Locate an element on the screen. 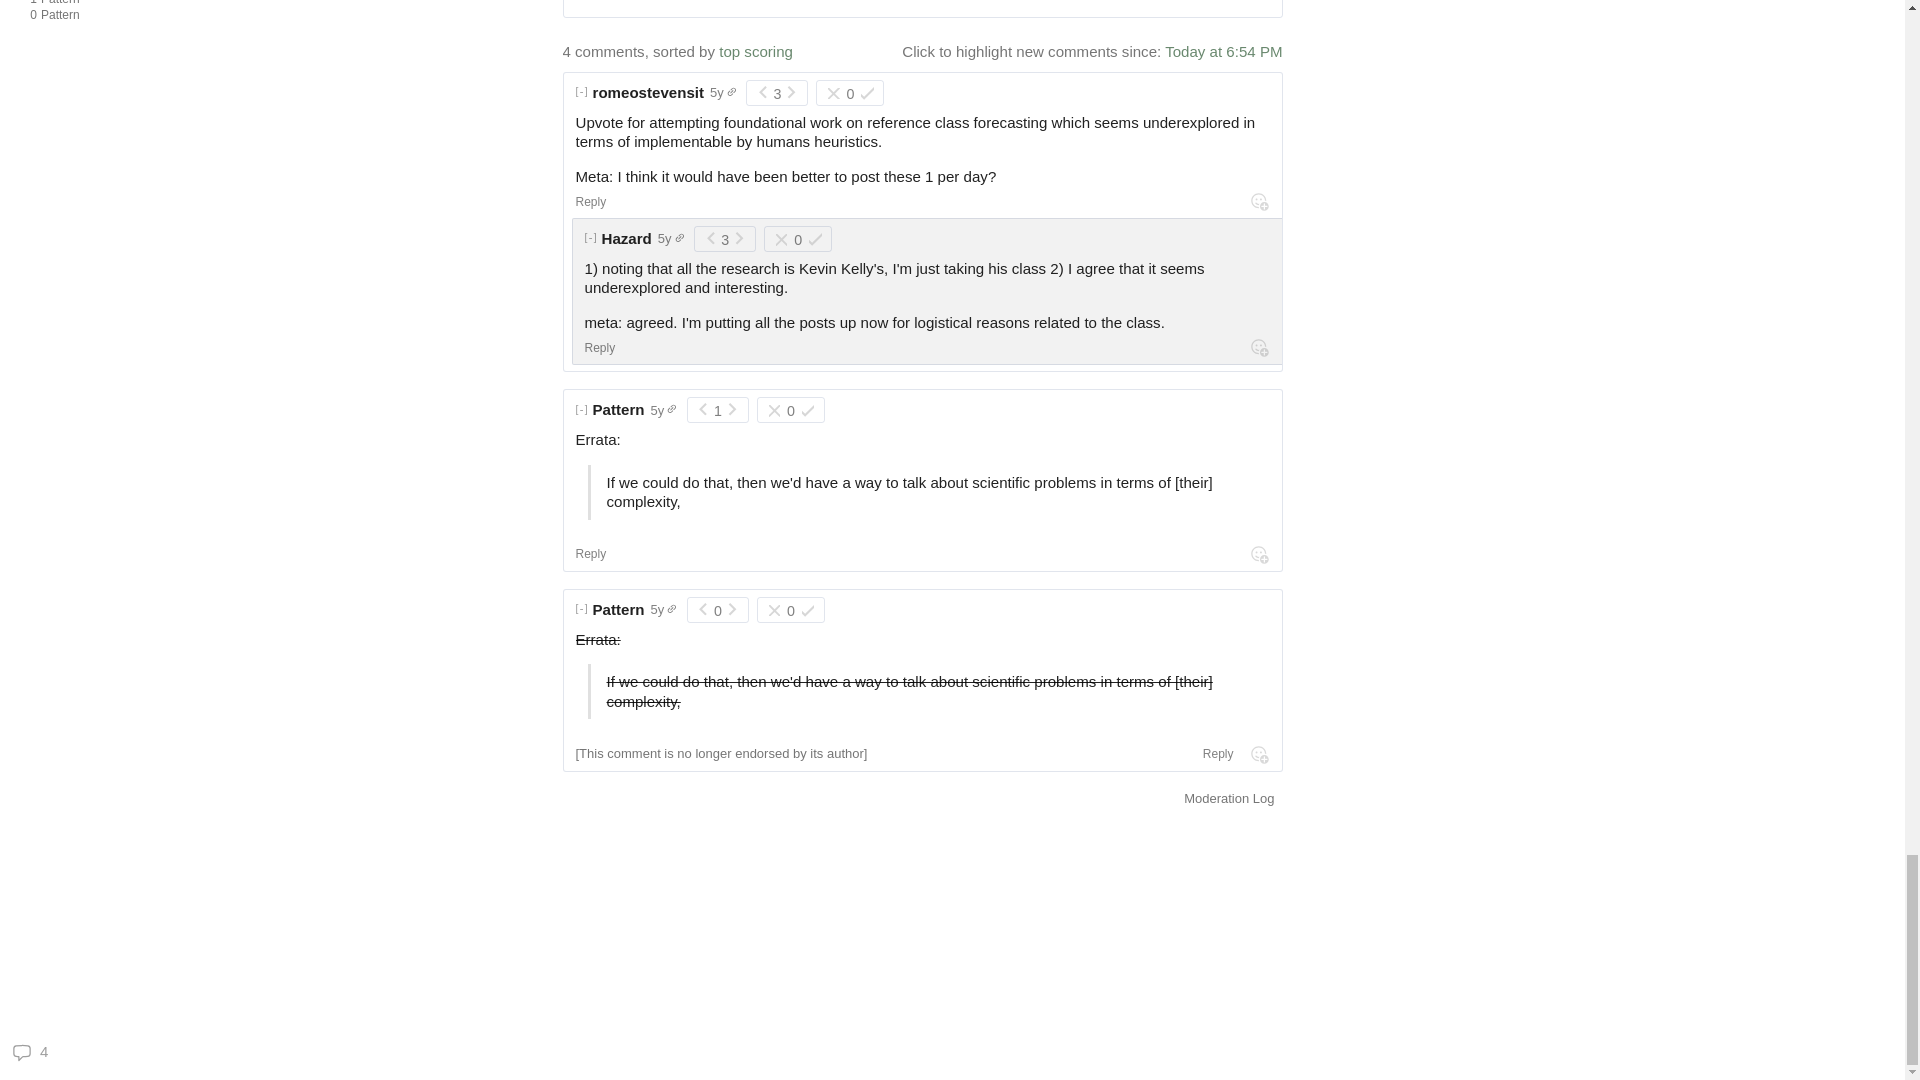 This screenshot has width=1920, height=1080. top scoring is located at coordinates (591, 202).